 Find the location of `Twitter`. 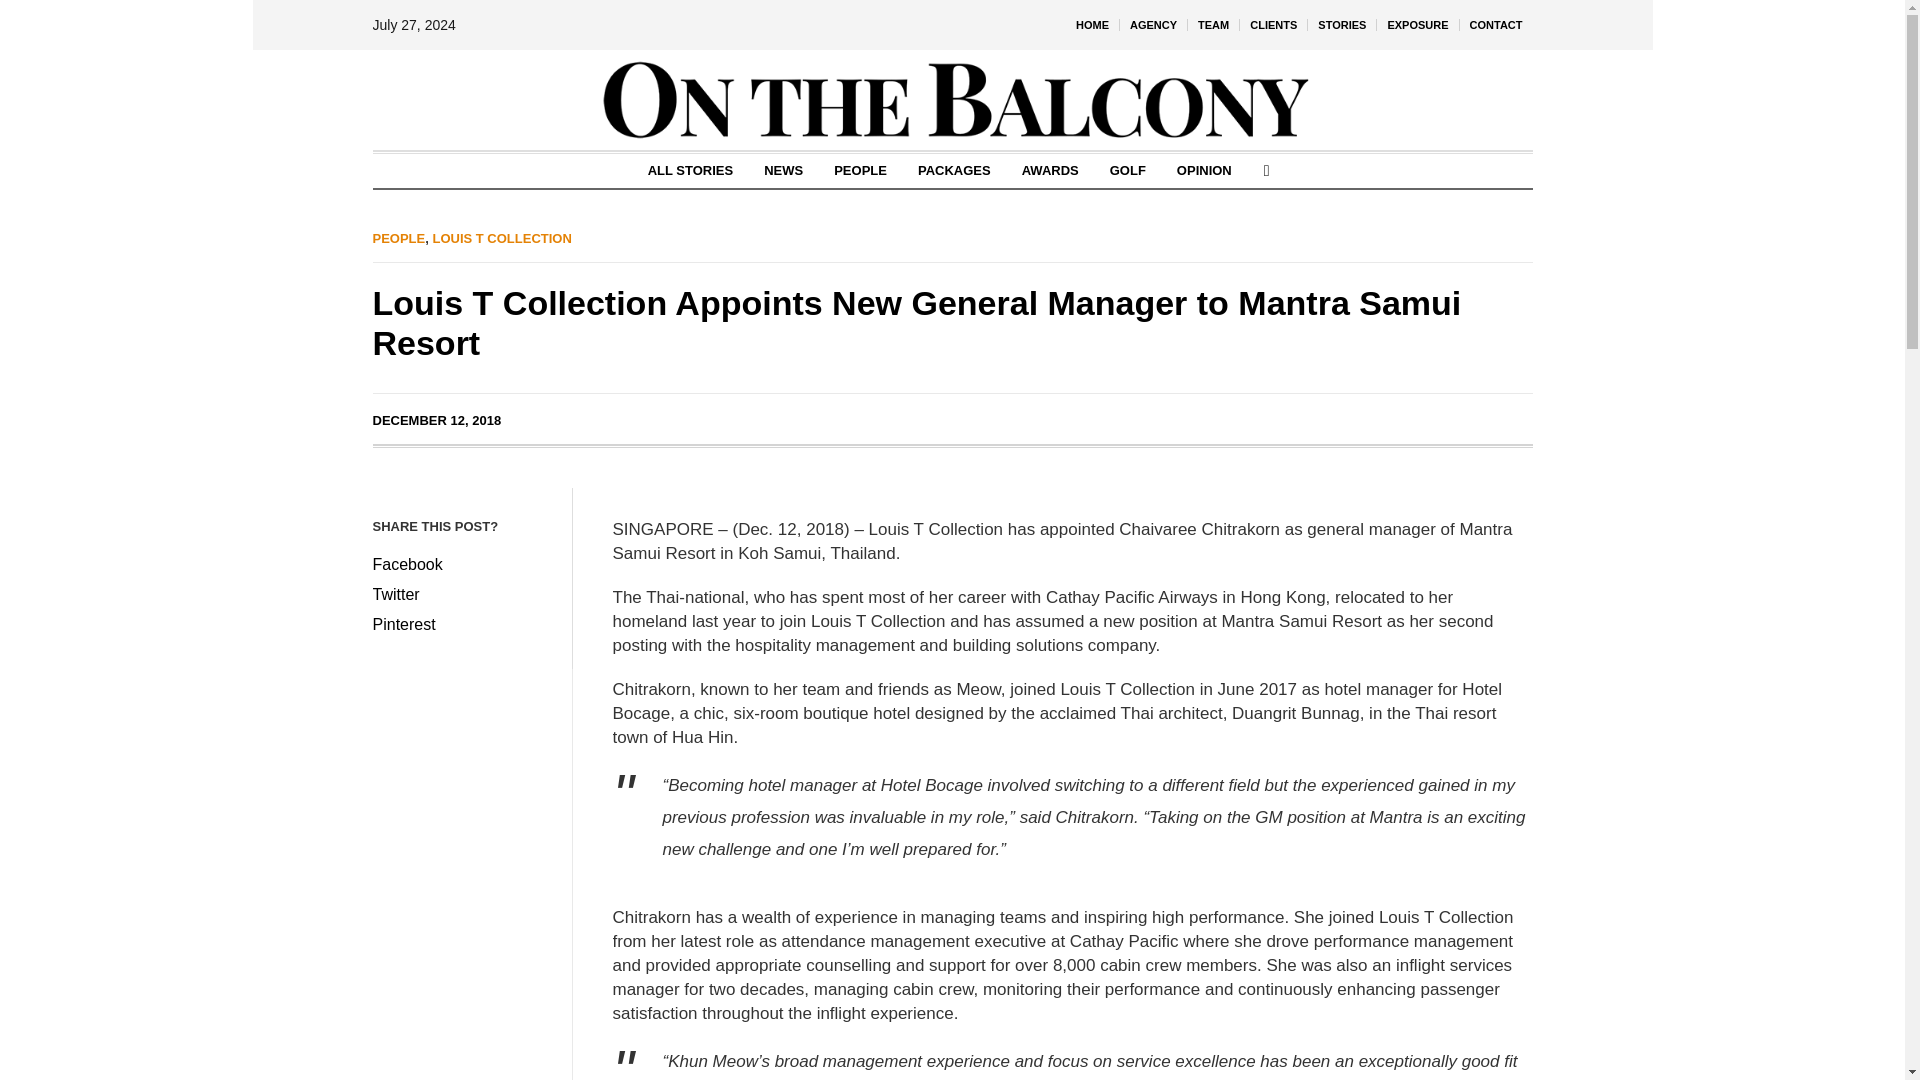

Twitter is located at coordinates (462, 595).